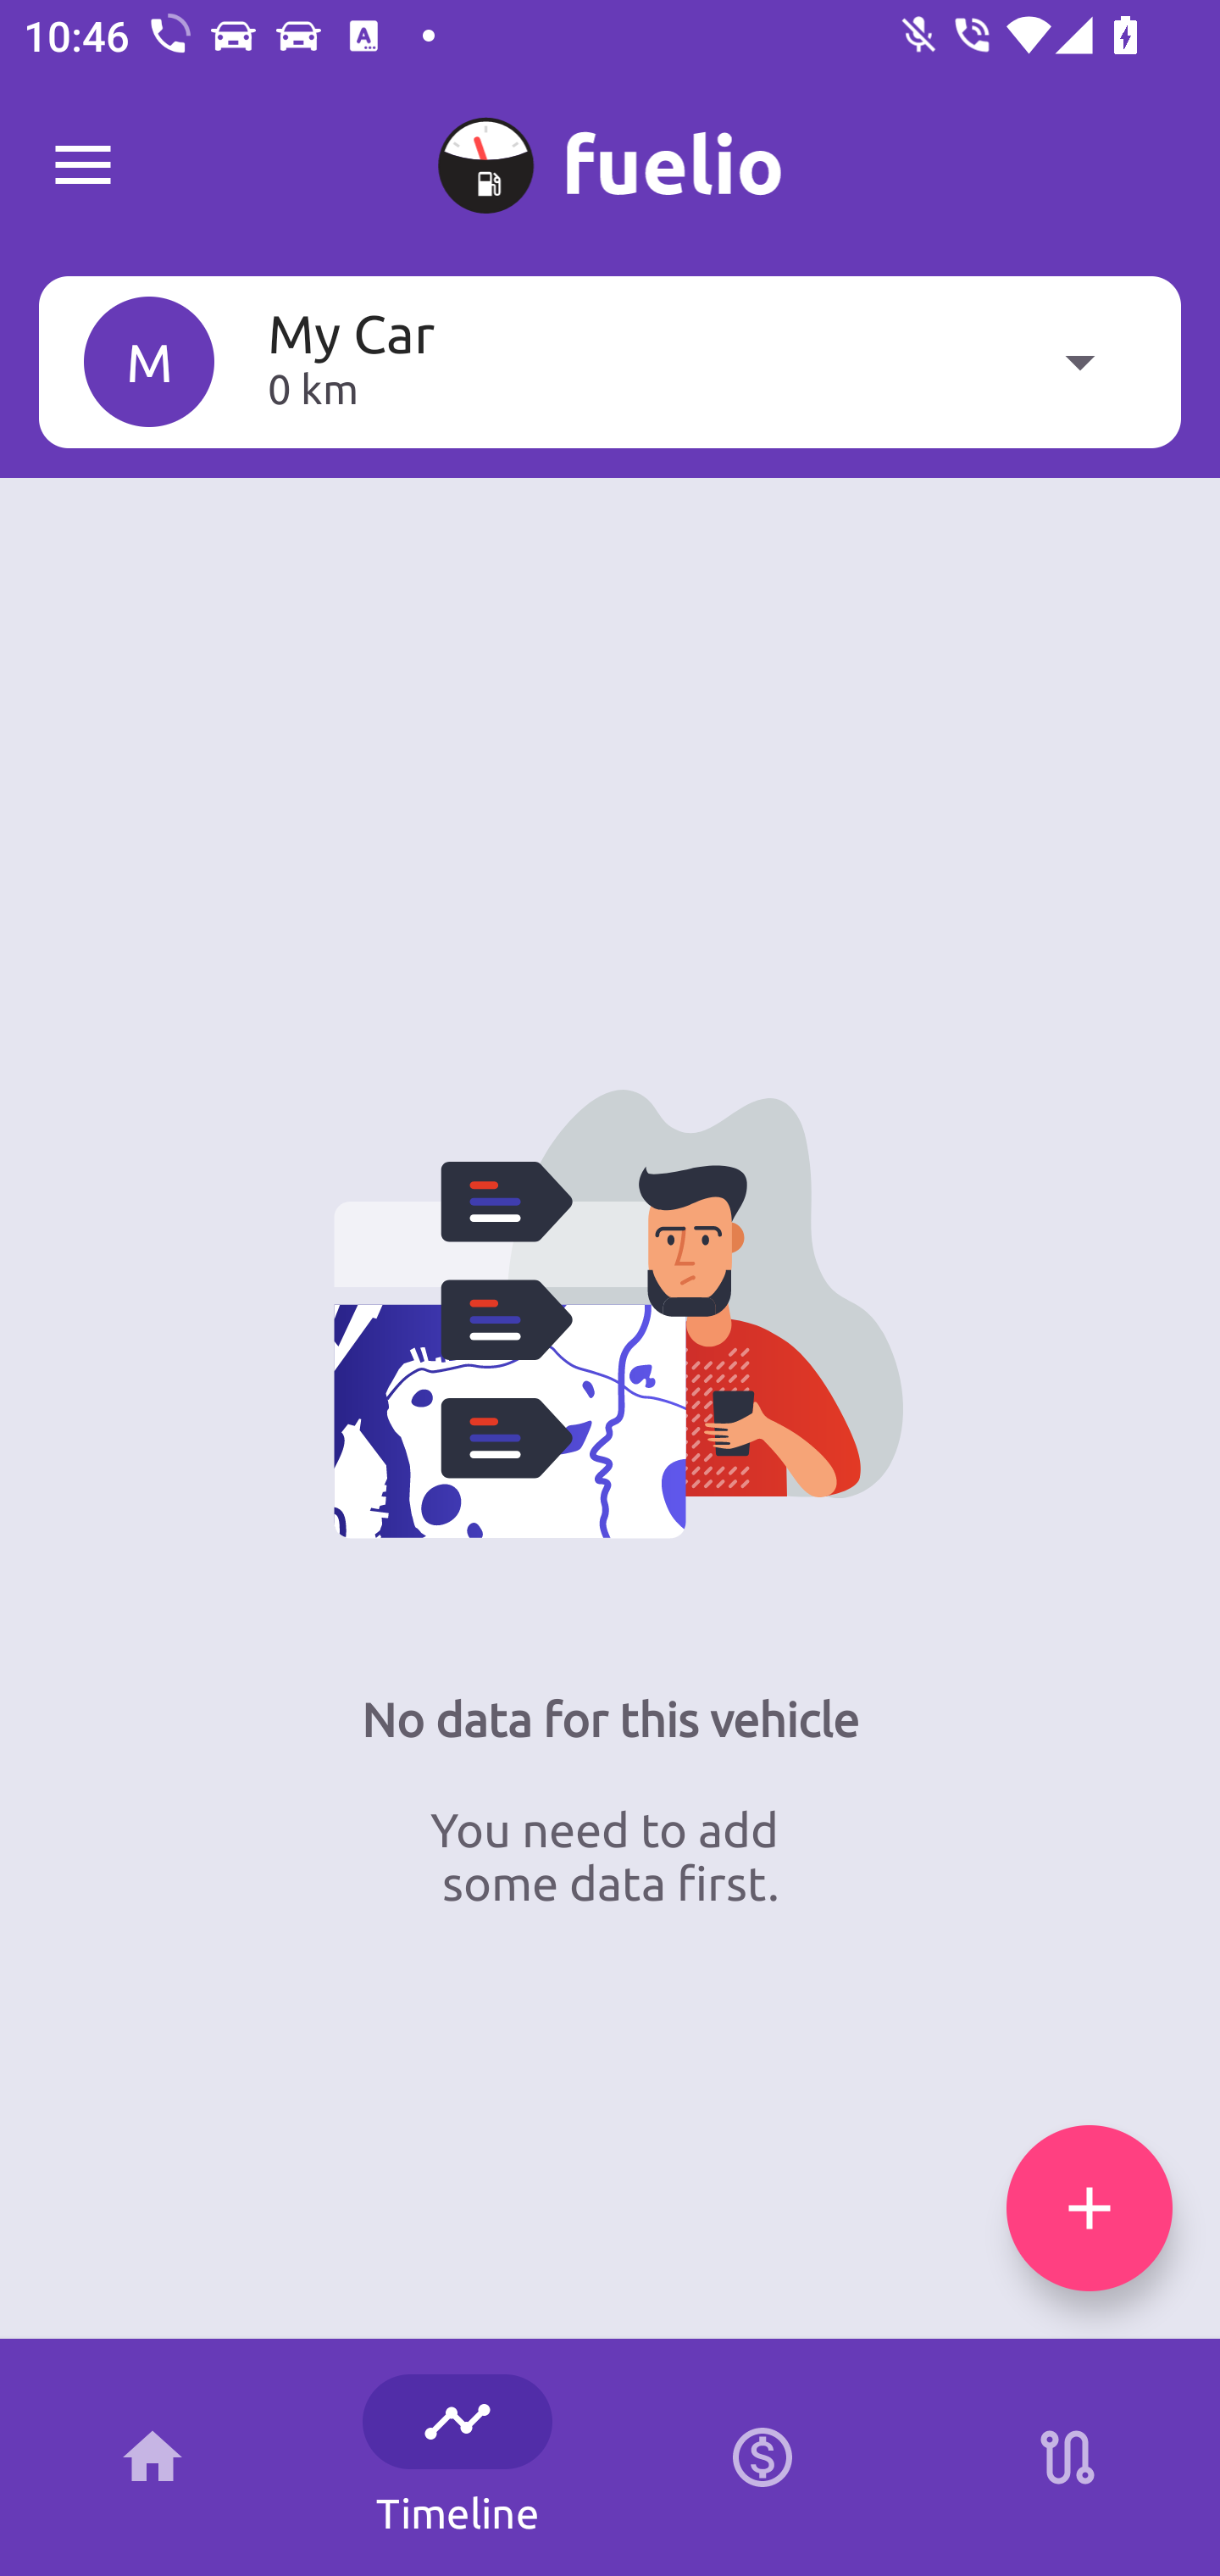 The width and height of the screenshot is (1220, 2576). I want to click on M My Car 0 km, so click(610, 361).